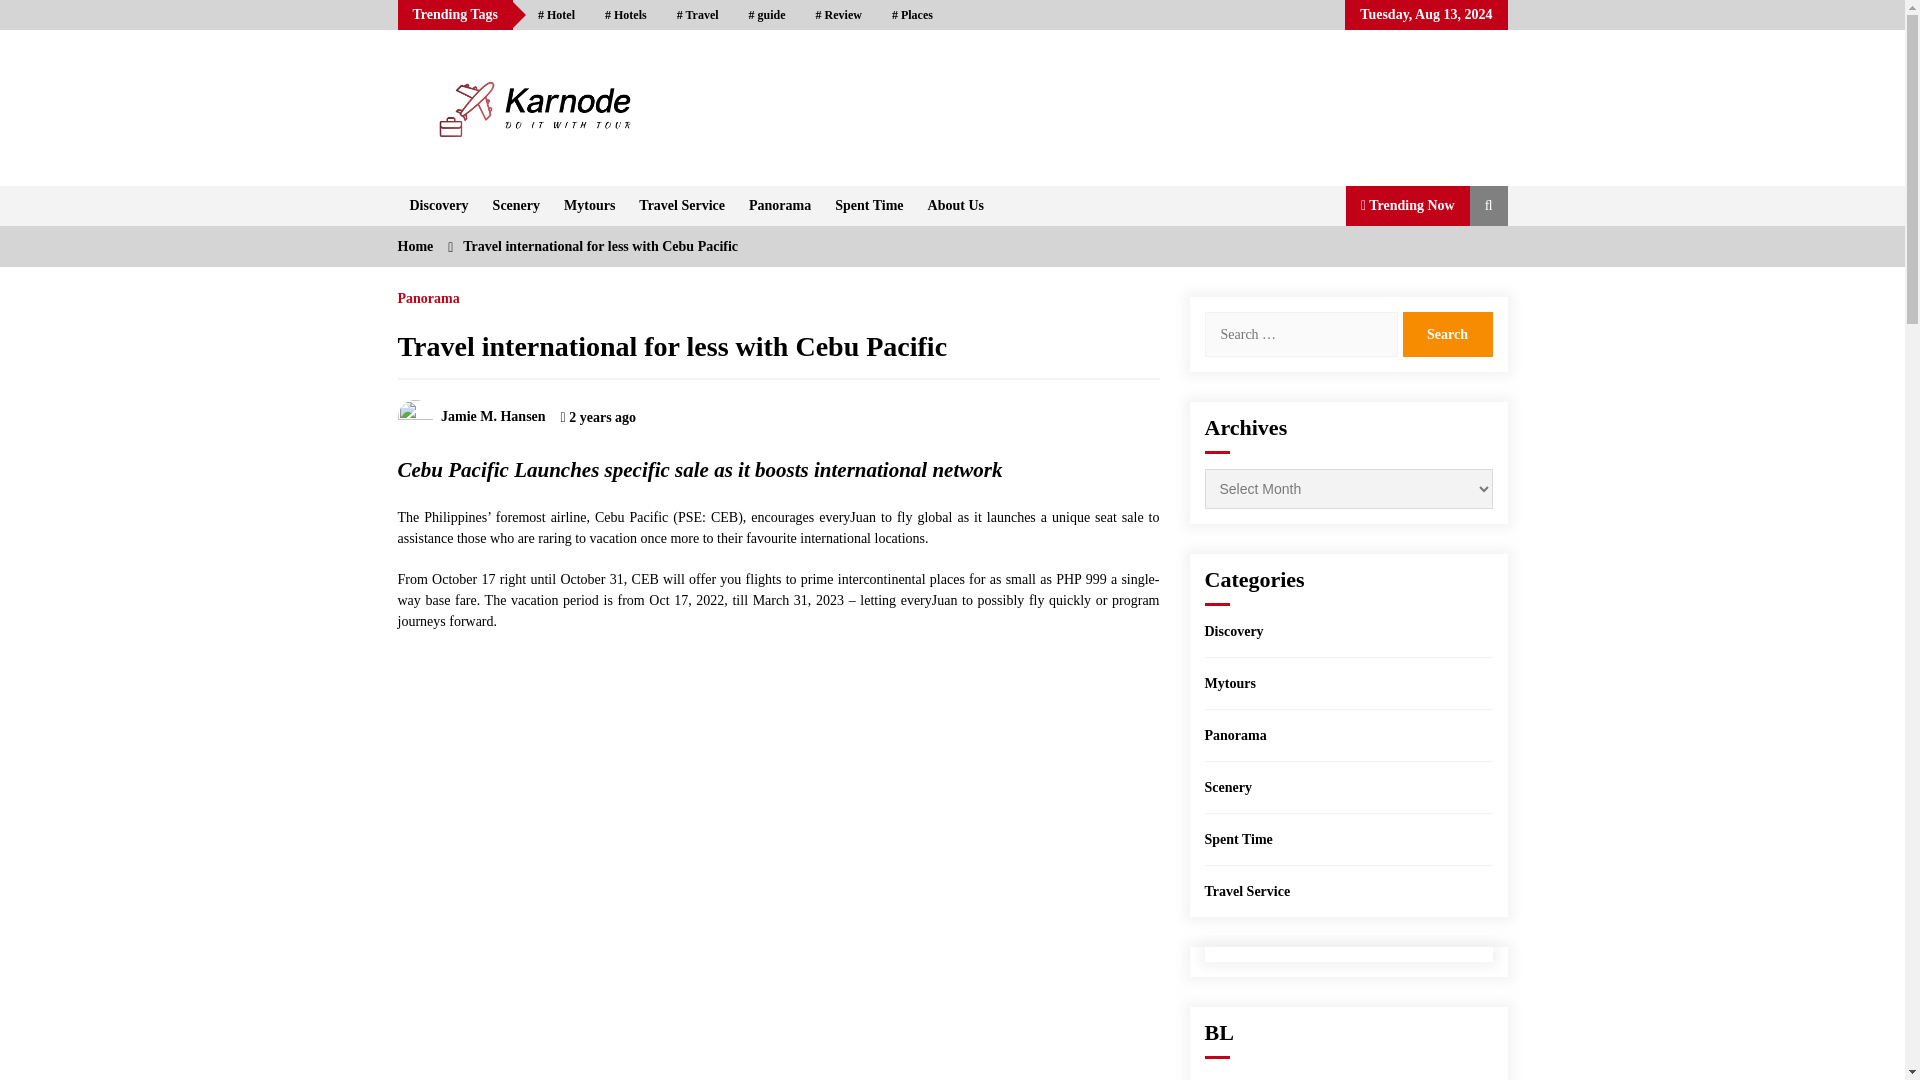  Describe the element at coordinates (590, 205) in the screenshot. I see `Mytours` at that location.